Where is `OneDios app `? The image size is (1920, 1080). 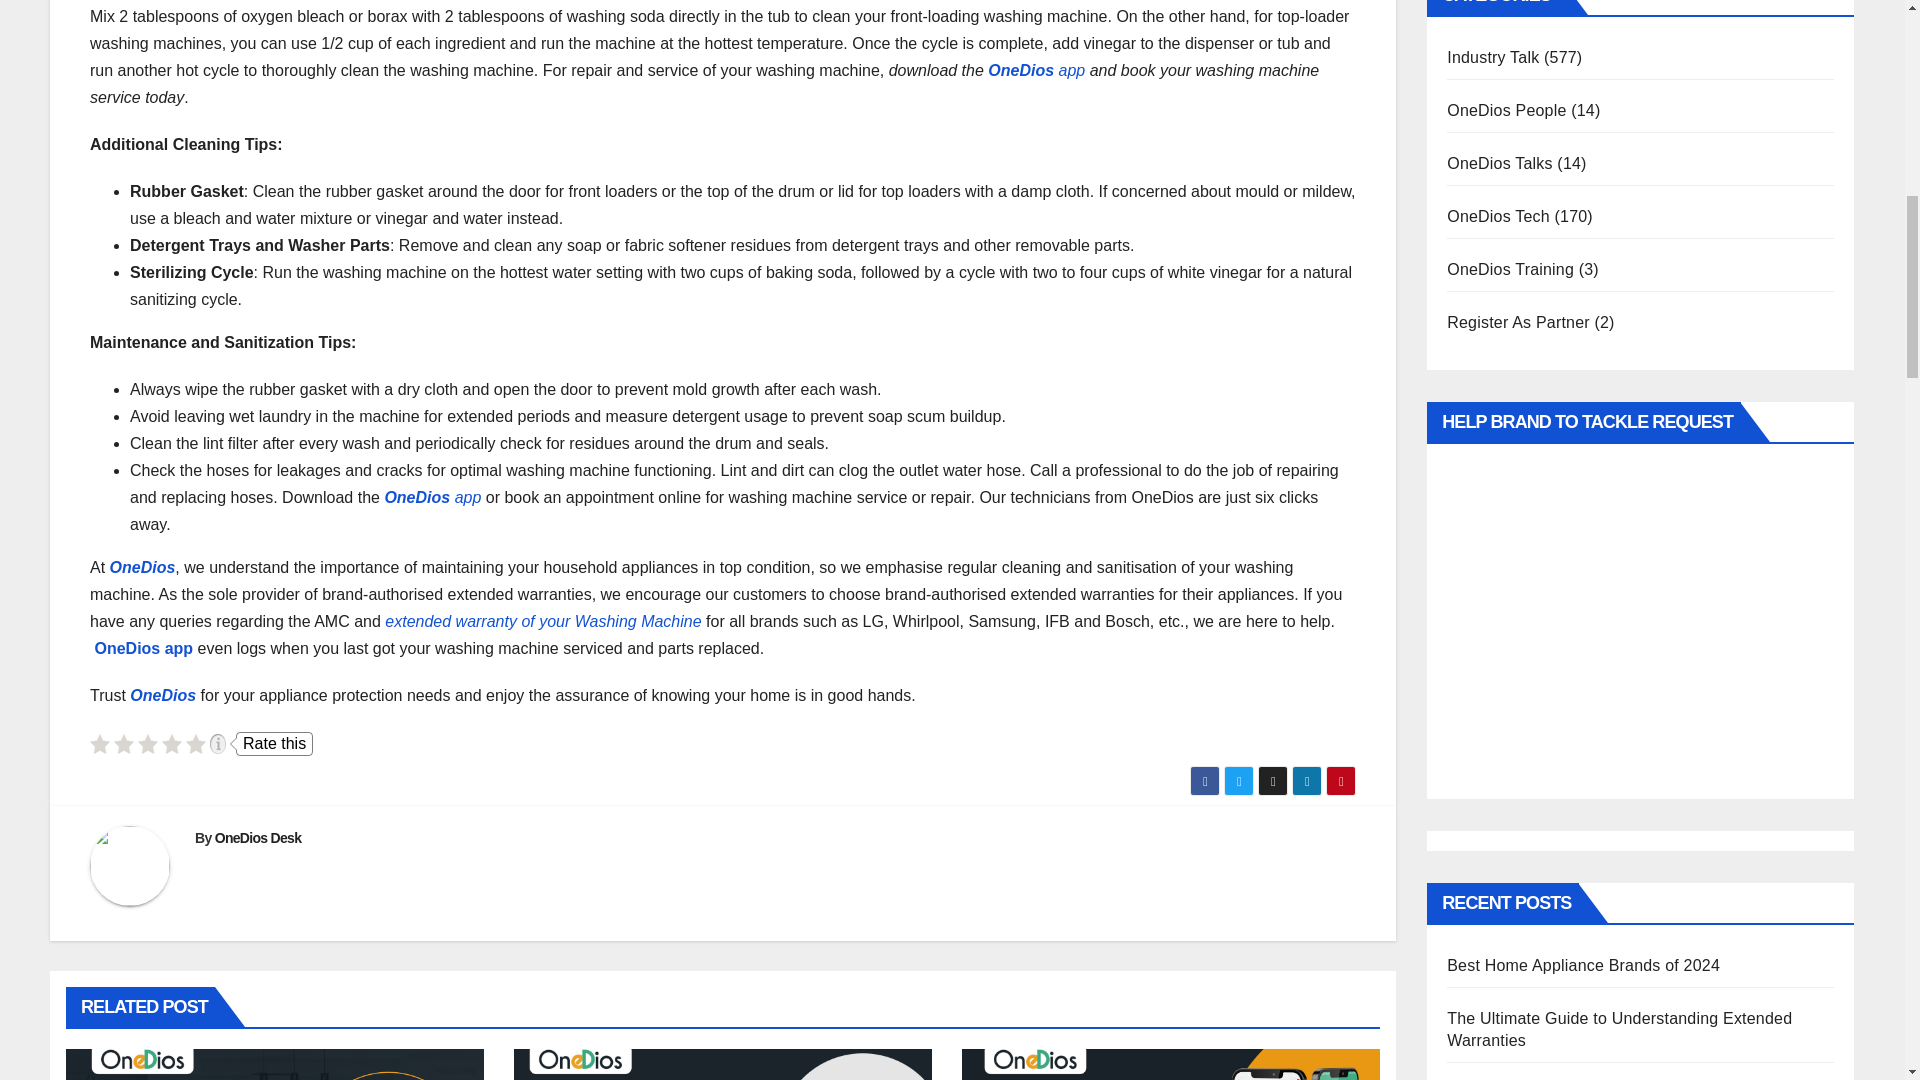 OneDios app  is located at coordinates (146, 648).